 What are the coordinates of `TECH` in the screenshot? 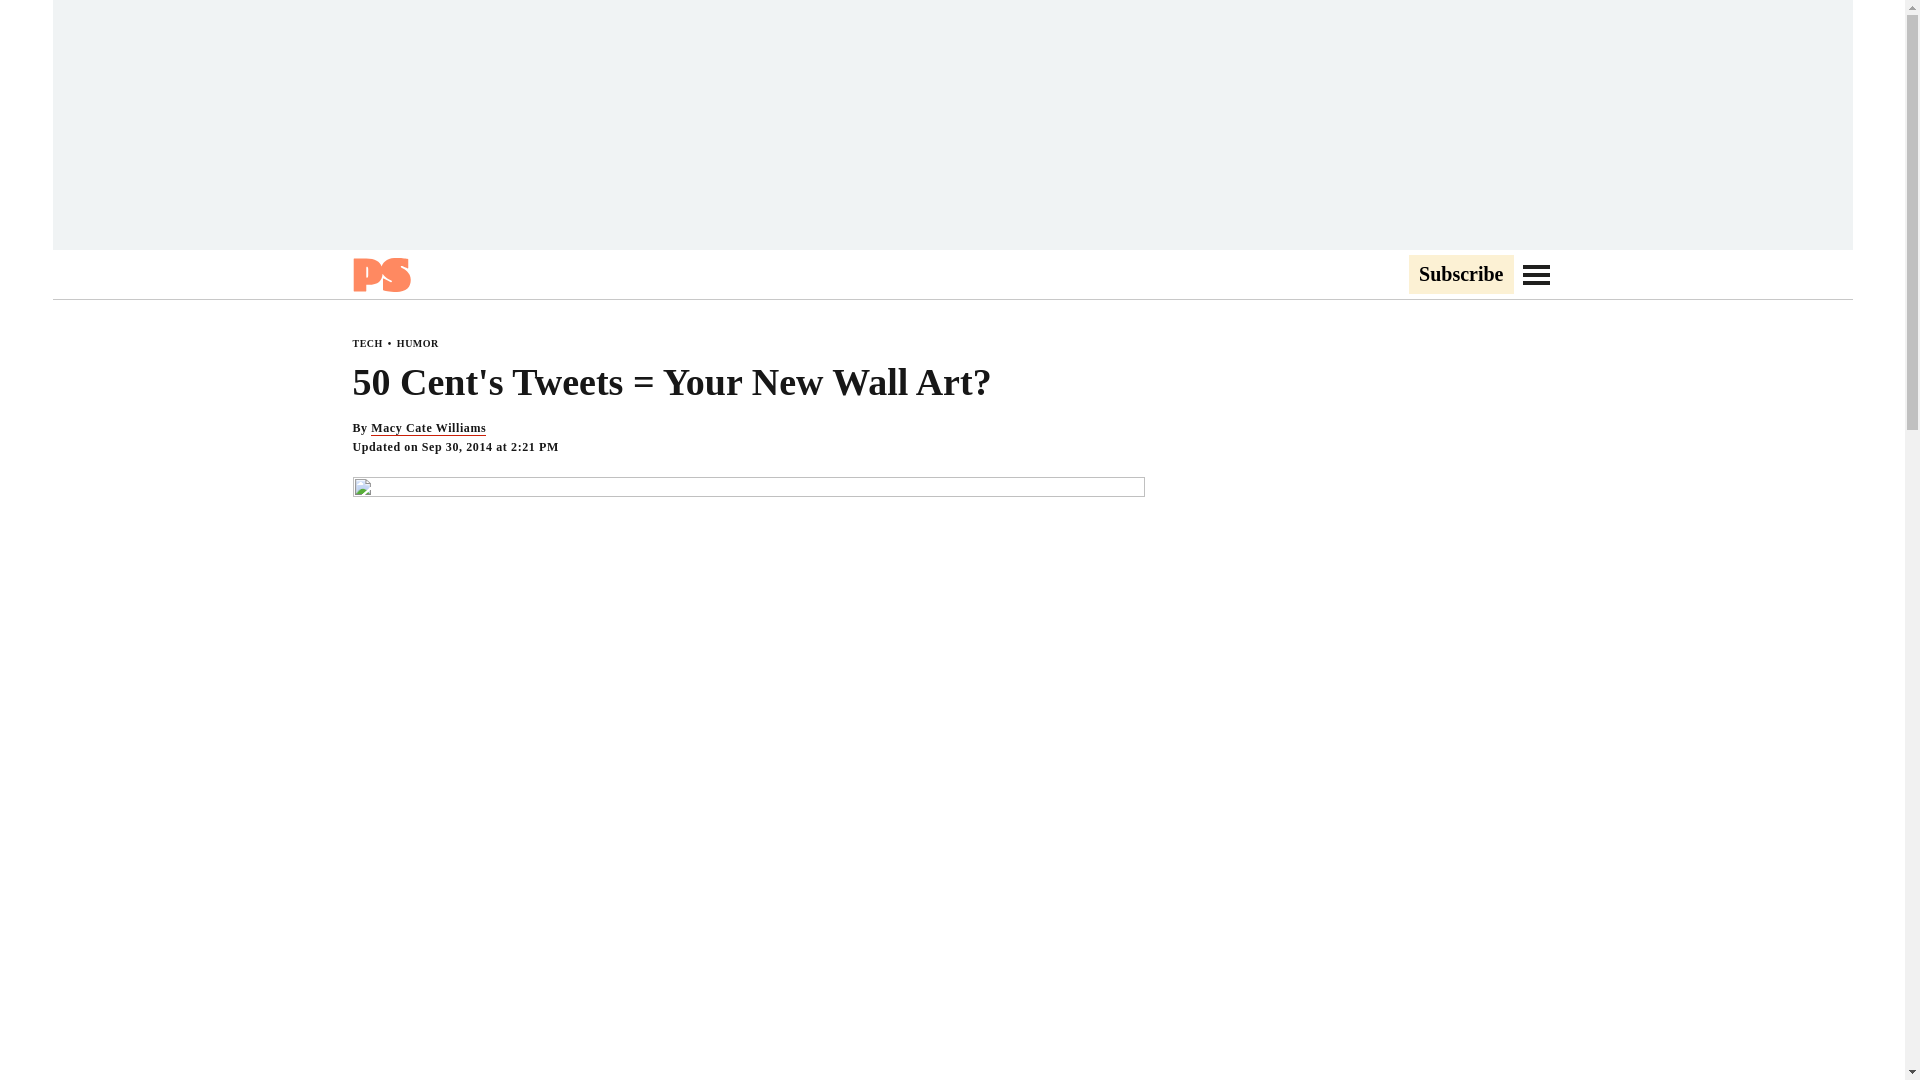 It's located at (366, 343).